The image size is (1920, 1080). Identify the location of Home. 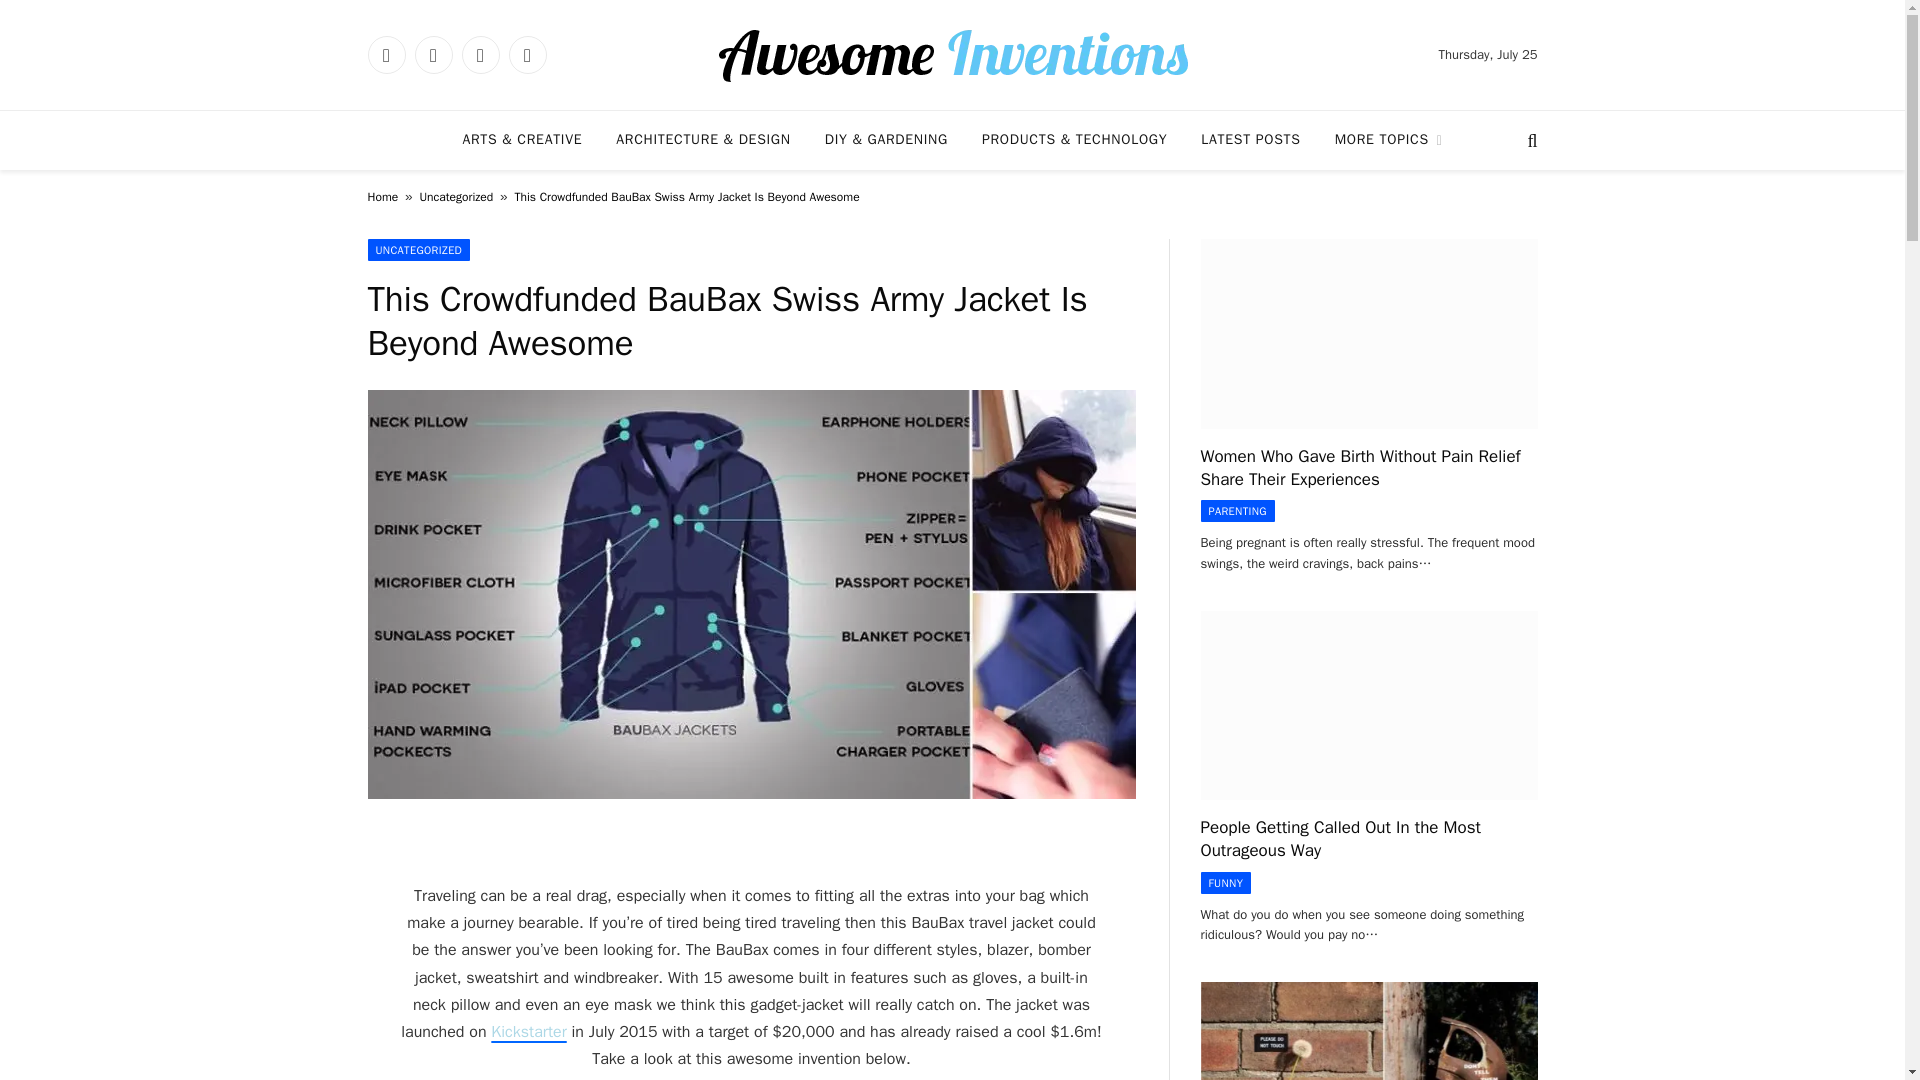
(384, 197).